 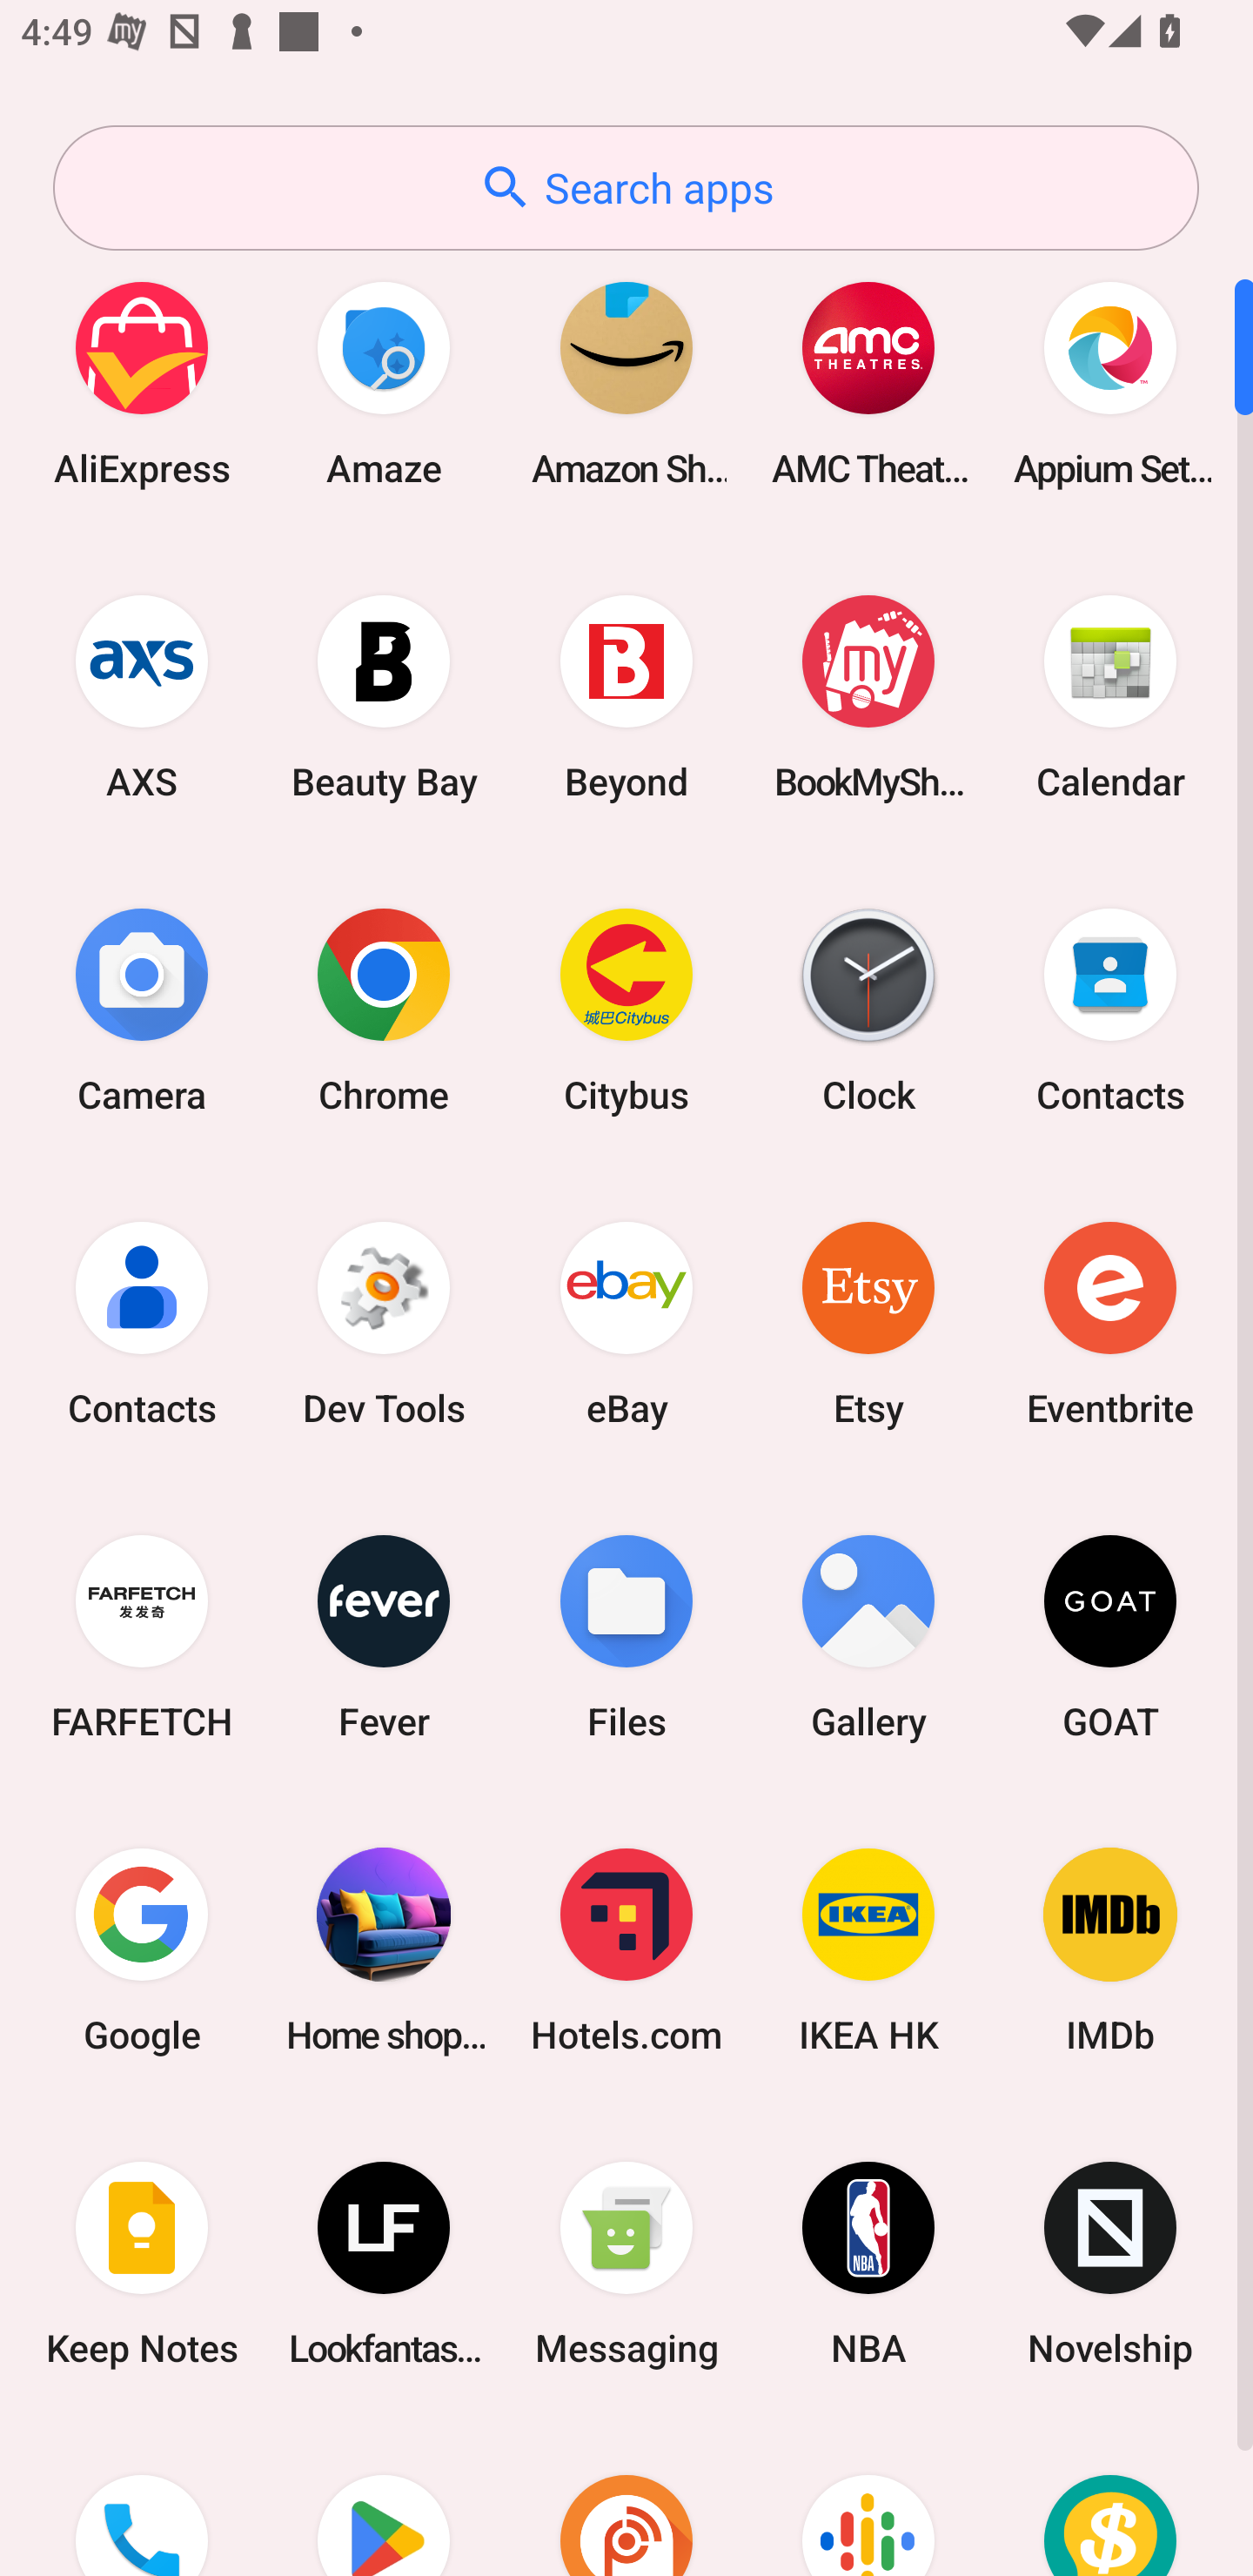 I want to click on Home shopping, so click(x=384, y=1949).